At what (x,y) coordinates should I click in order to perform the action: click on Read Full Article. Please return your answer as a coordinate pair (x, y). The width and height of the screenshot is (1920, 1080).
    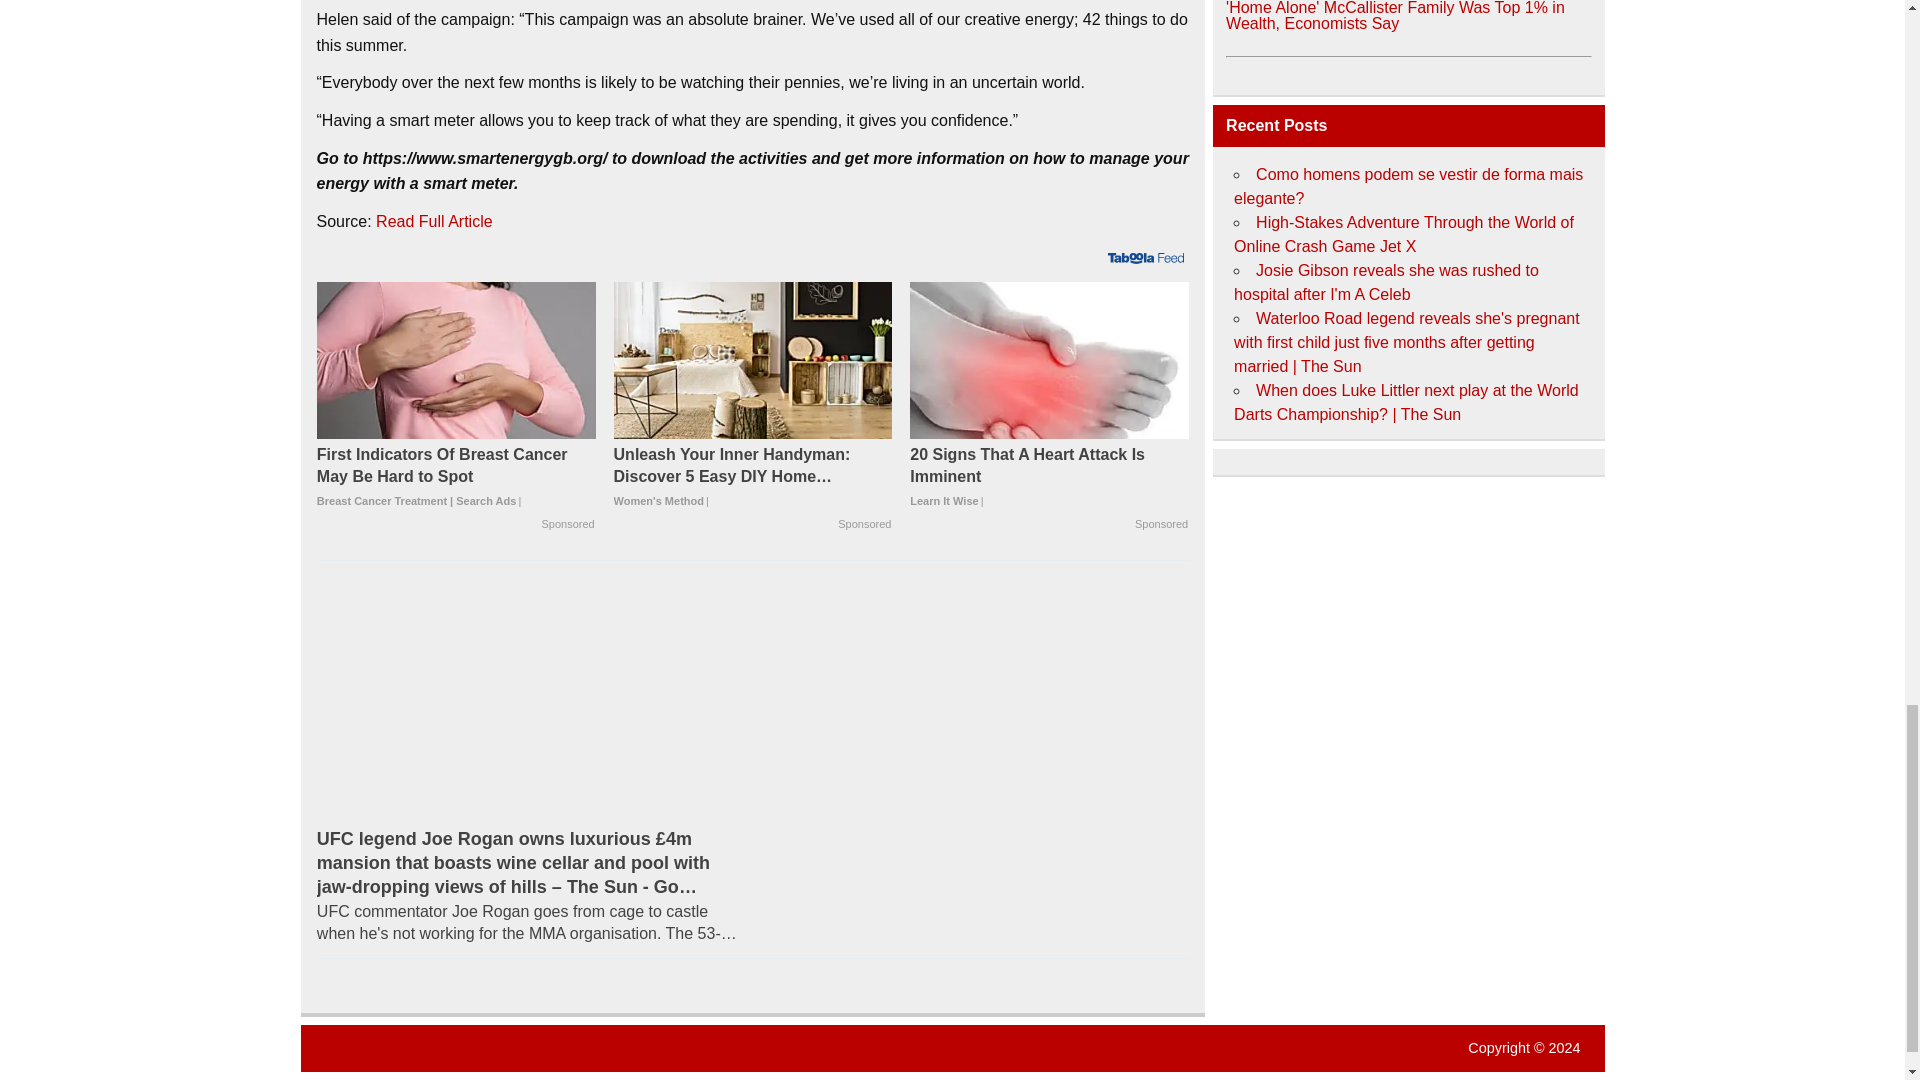
    Looking at the image, I should click on (434, 221).